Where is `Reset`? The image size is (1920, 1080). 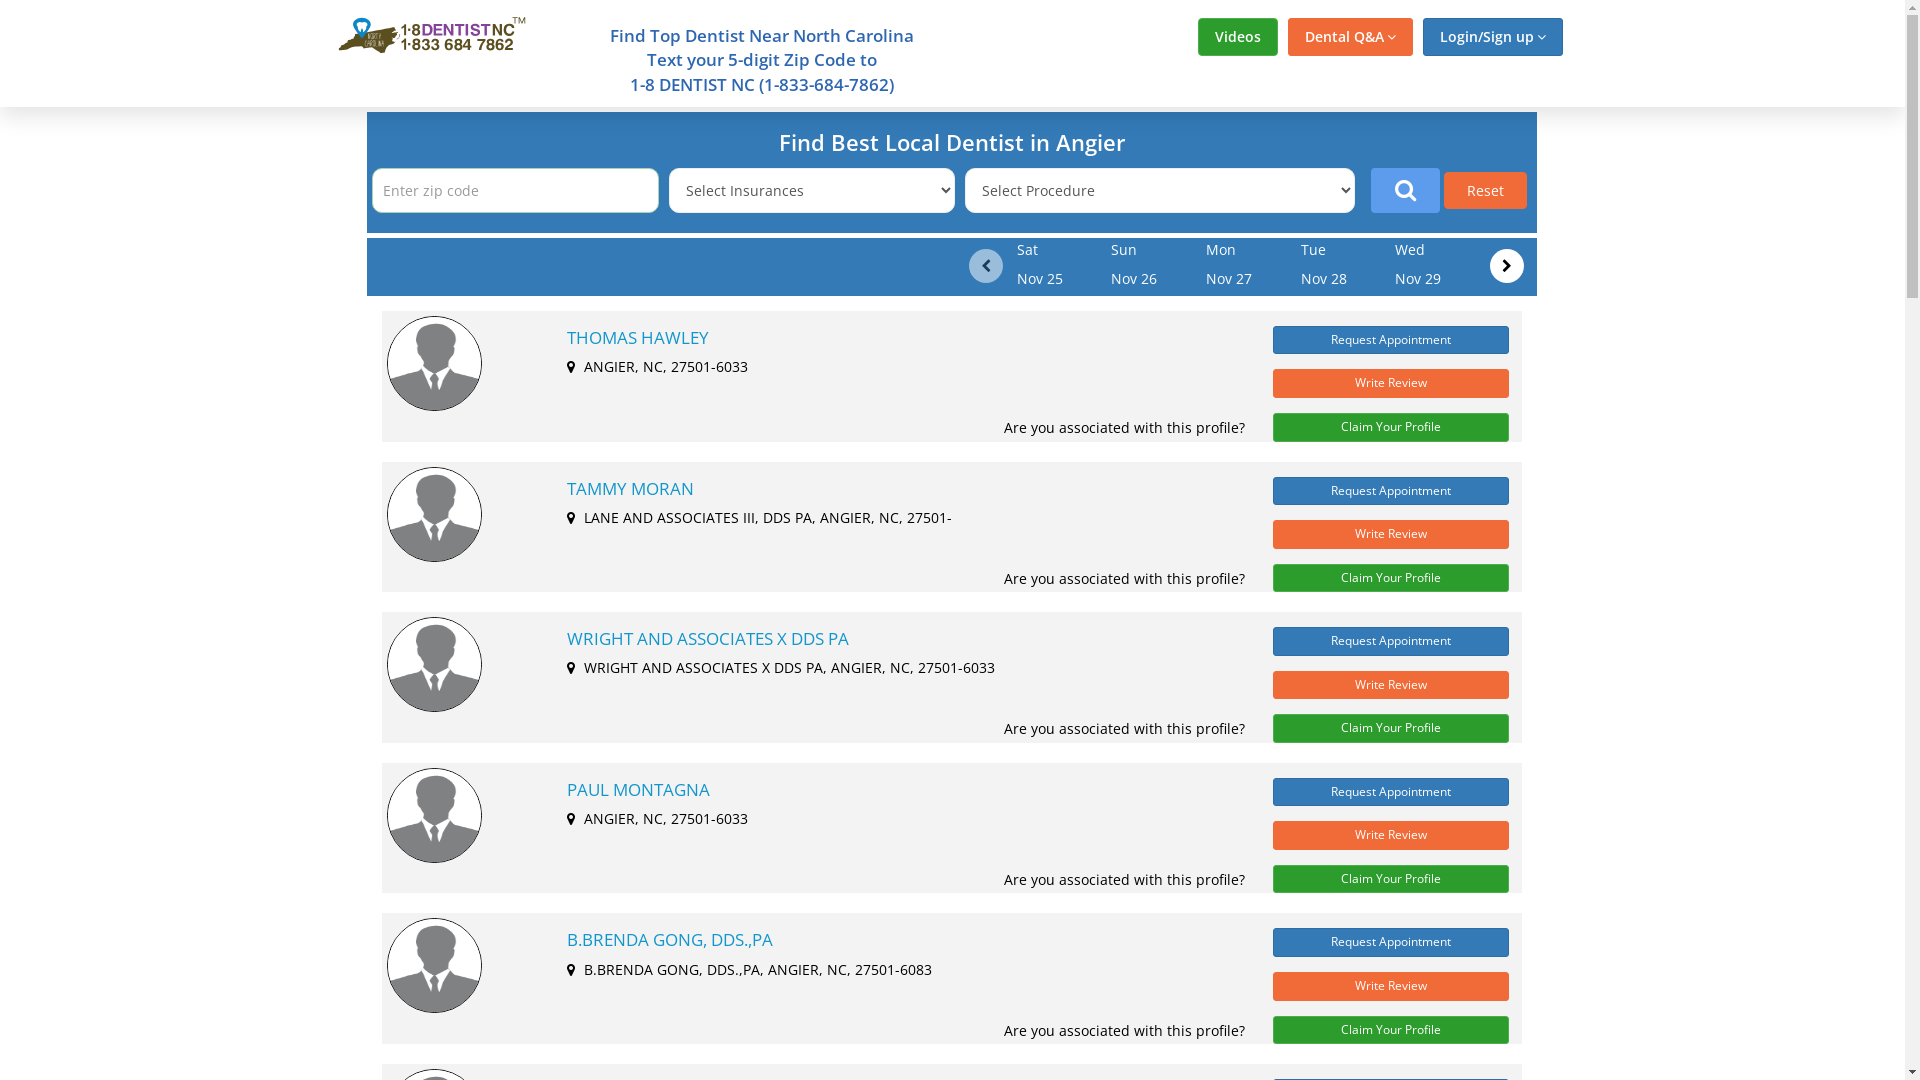
Reset is located at coordinates (1486, 190).